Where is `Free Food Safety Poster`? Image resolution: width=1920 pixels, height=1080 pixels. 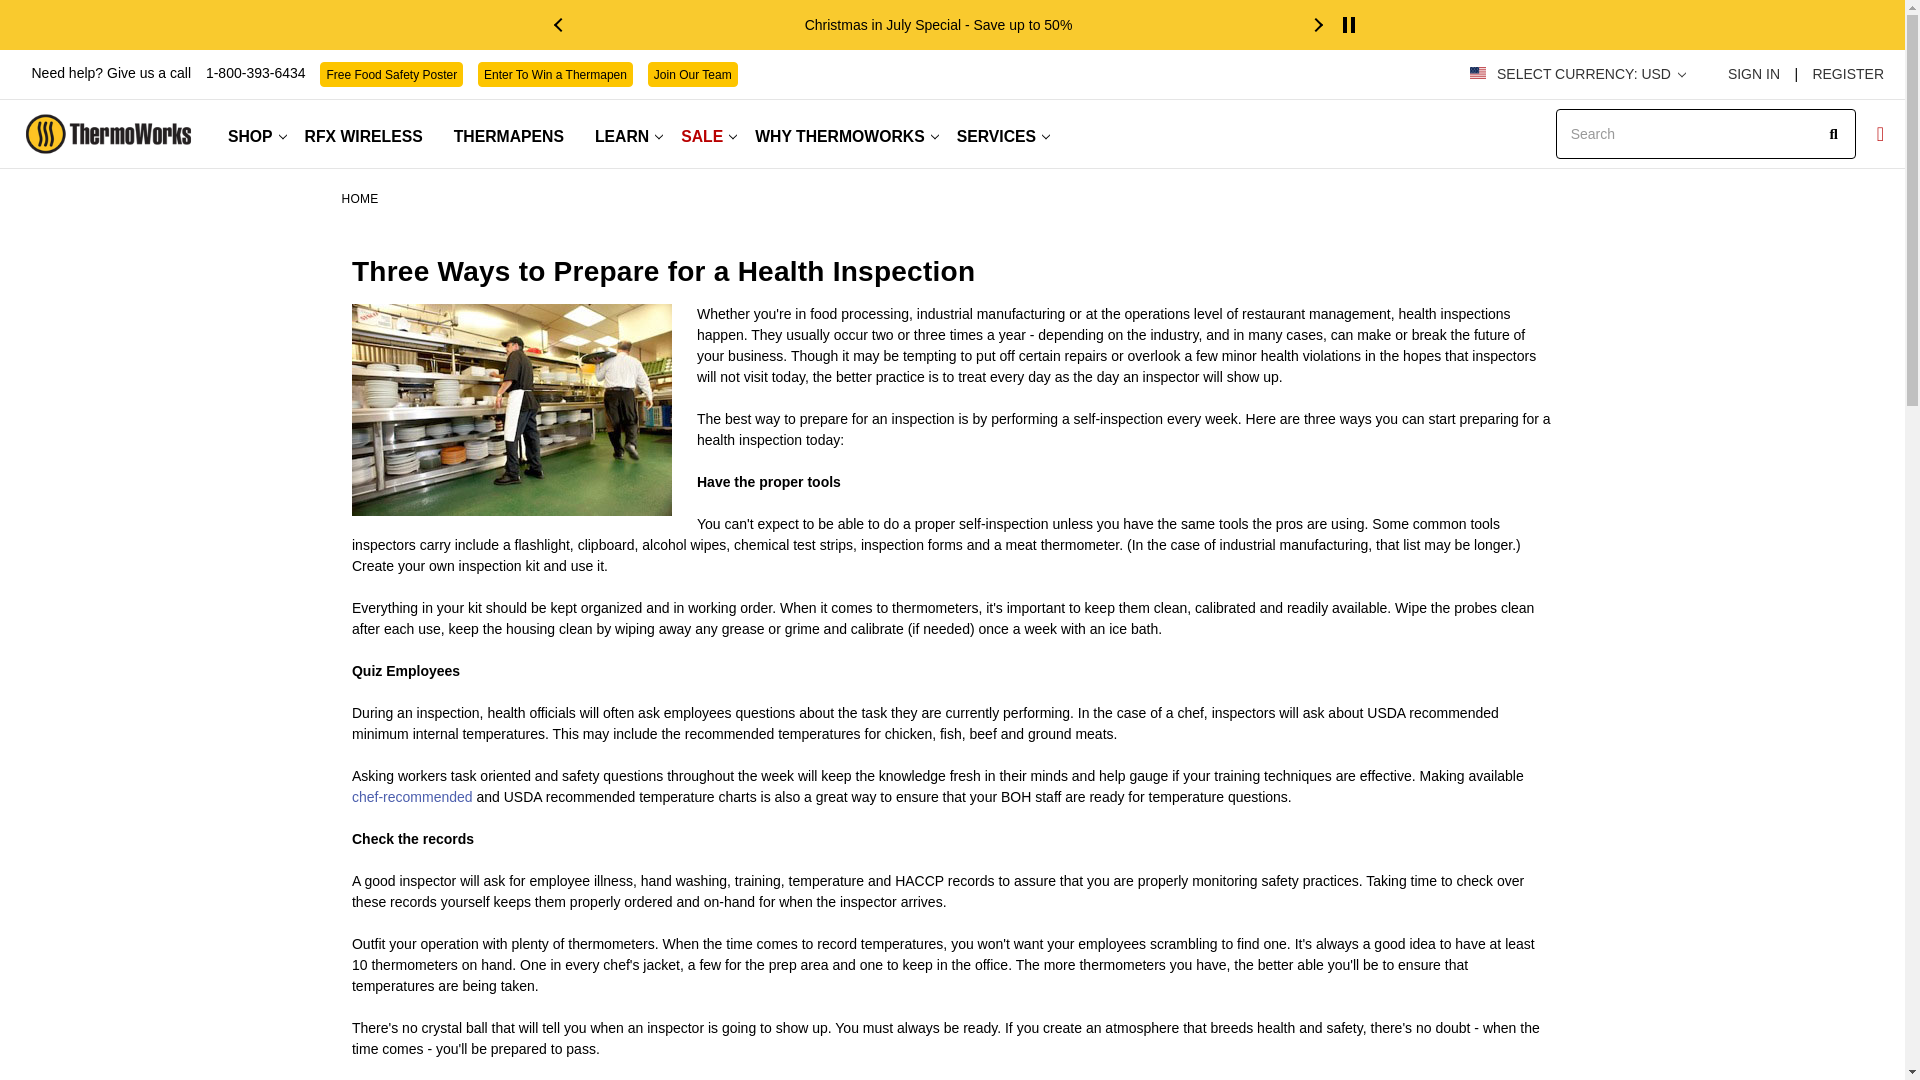 Free Food Safety Poster is located at coordinates (391, 74).